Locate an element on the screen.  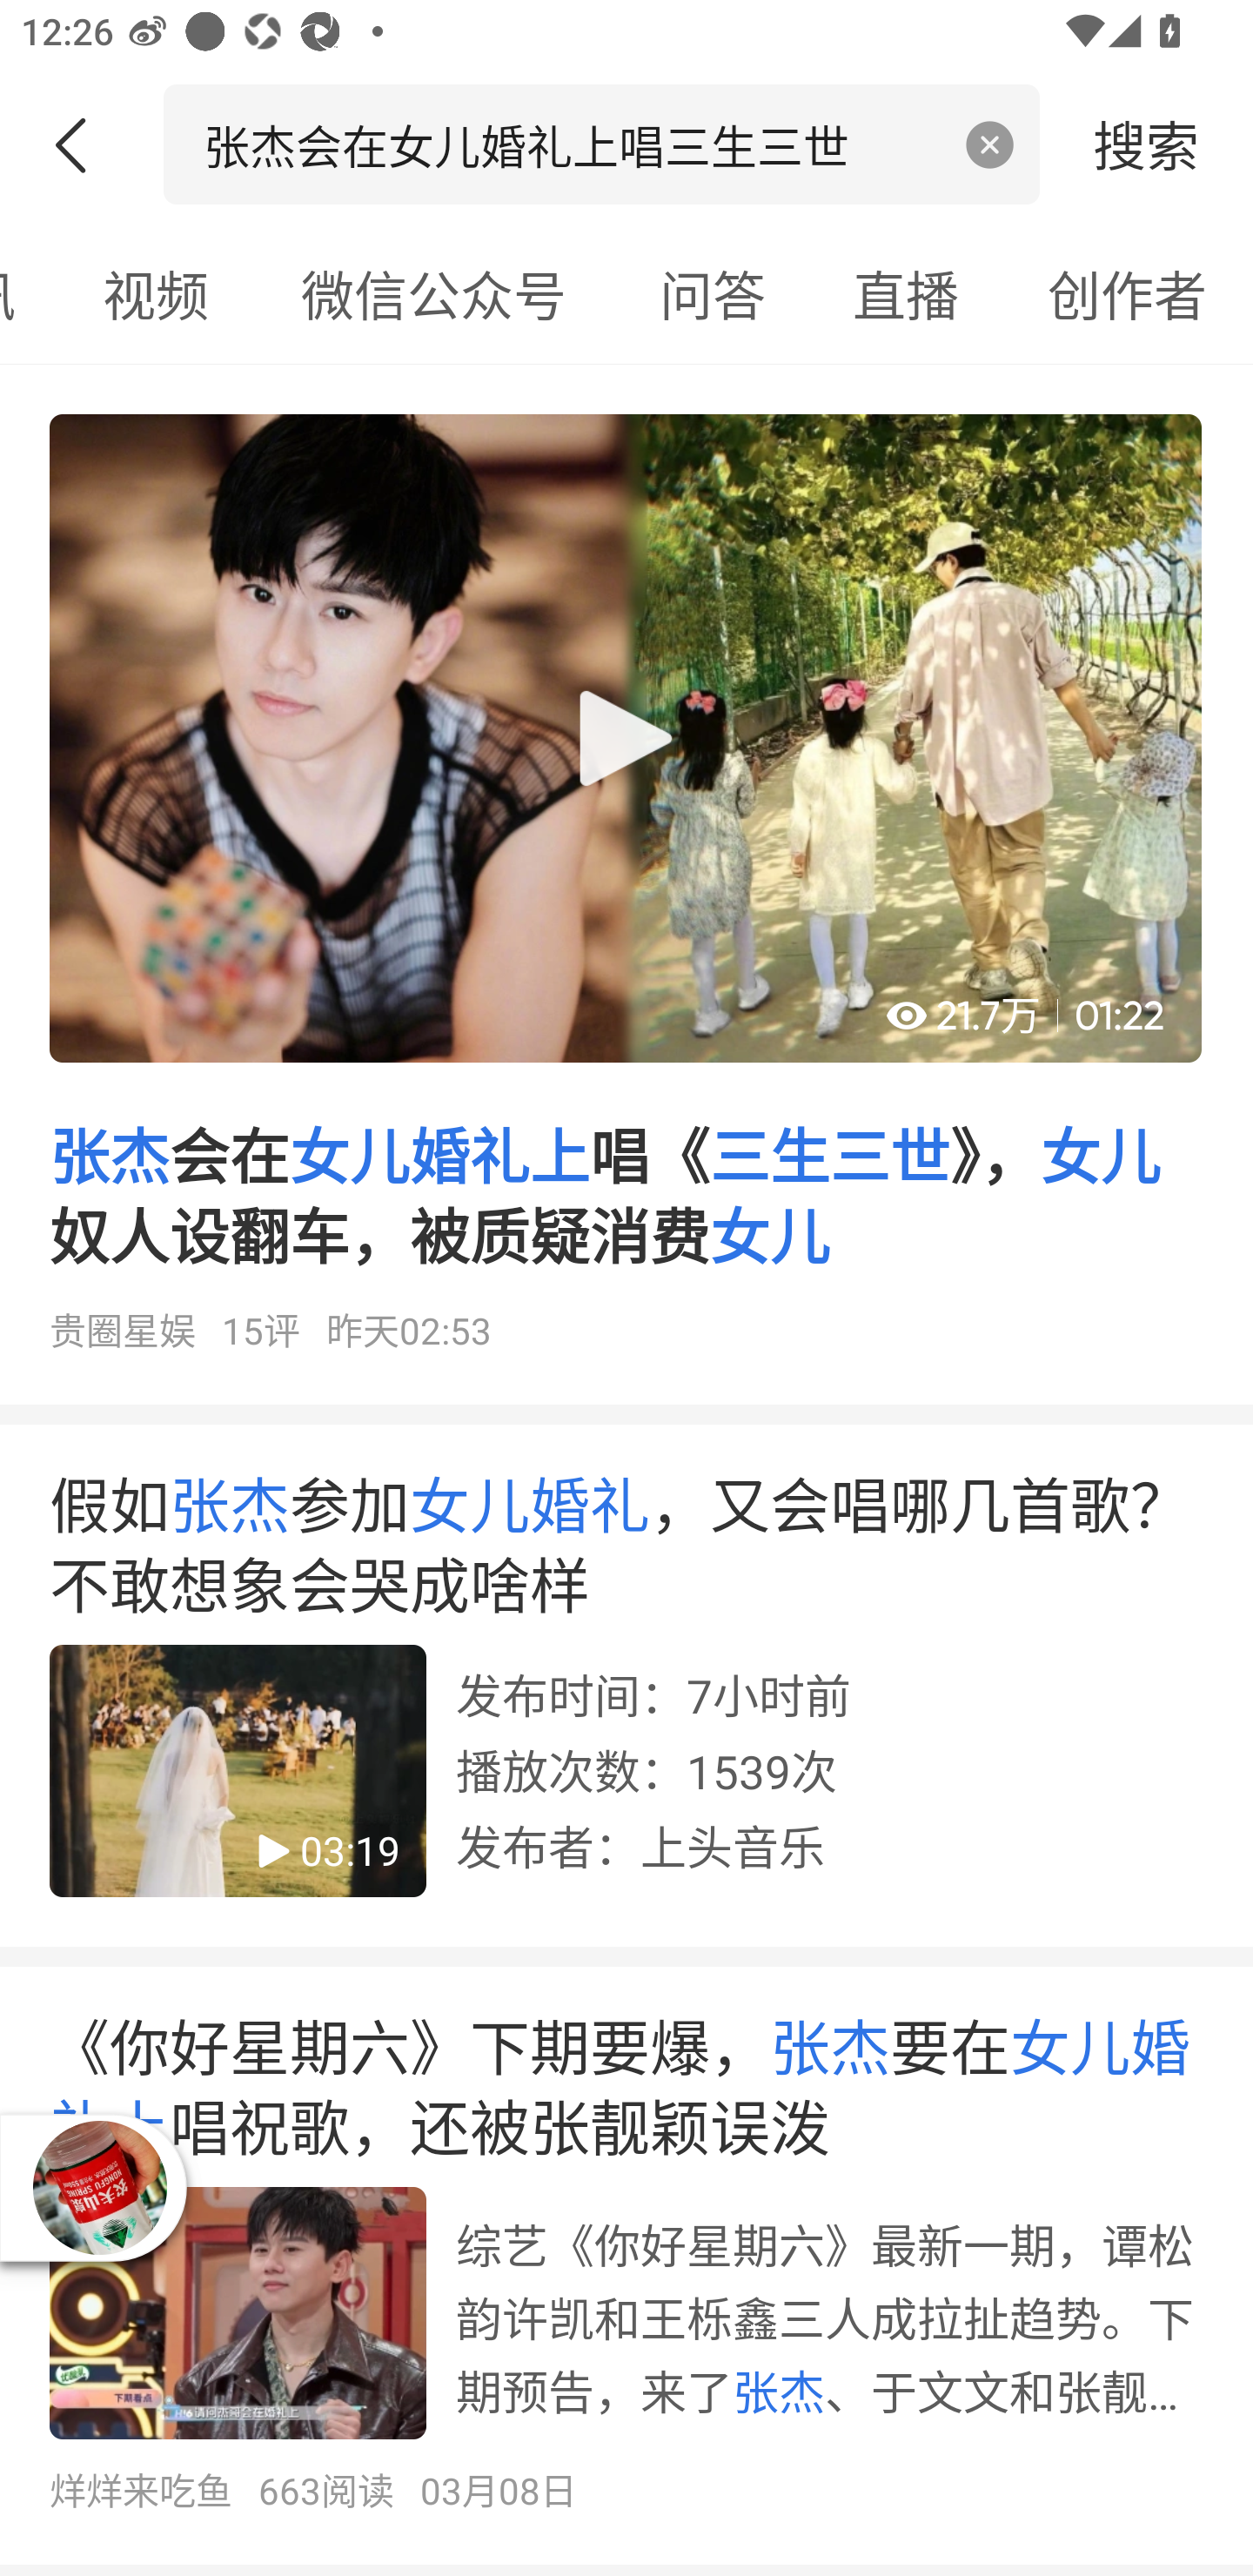
问答，可选中 is located at coordinates (713, 294).